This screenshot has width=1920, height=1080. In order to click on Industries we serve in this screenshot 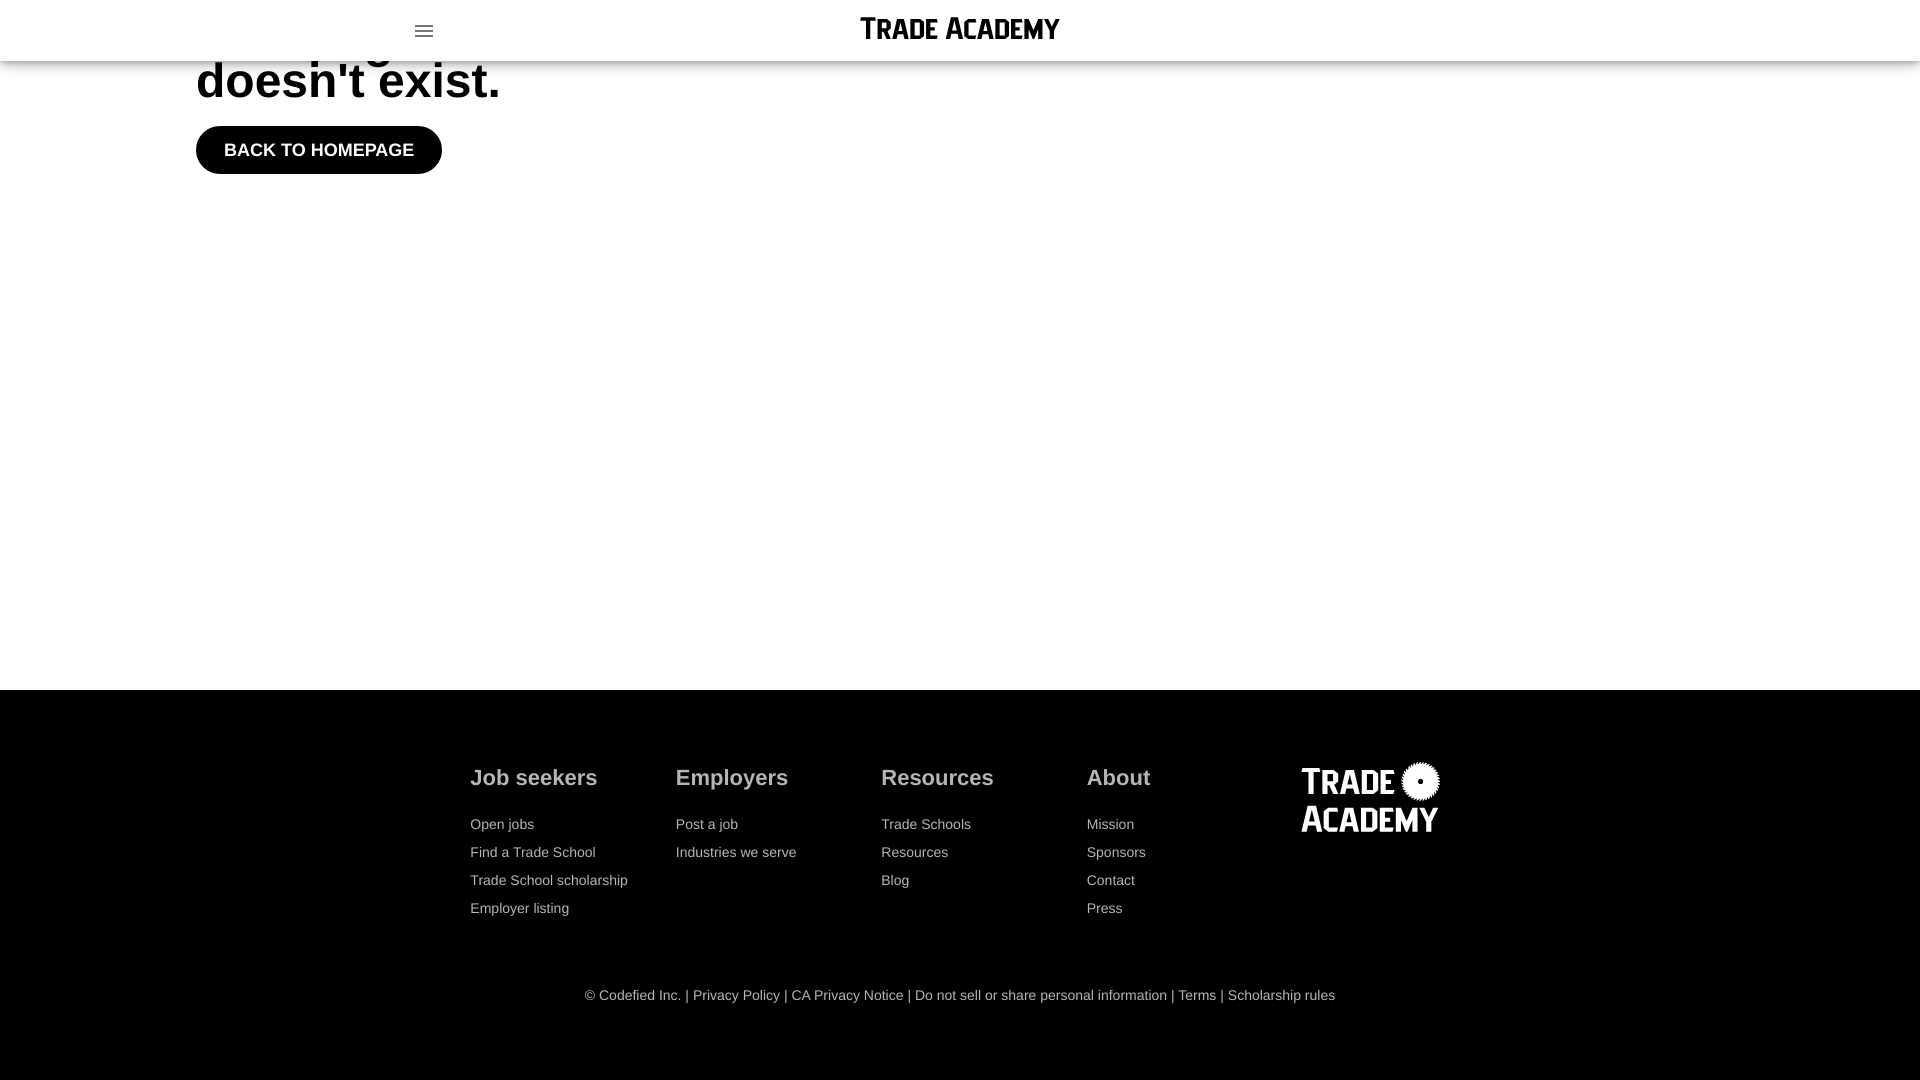, I will do `click(736, 851)`.